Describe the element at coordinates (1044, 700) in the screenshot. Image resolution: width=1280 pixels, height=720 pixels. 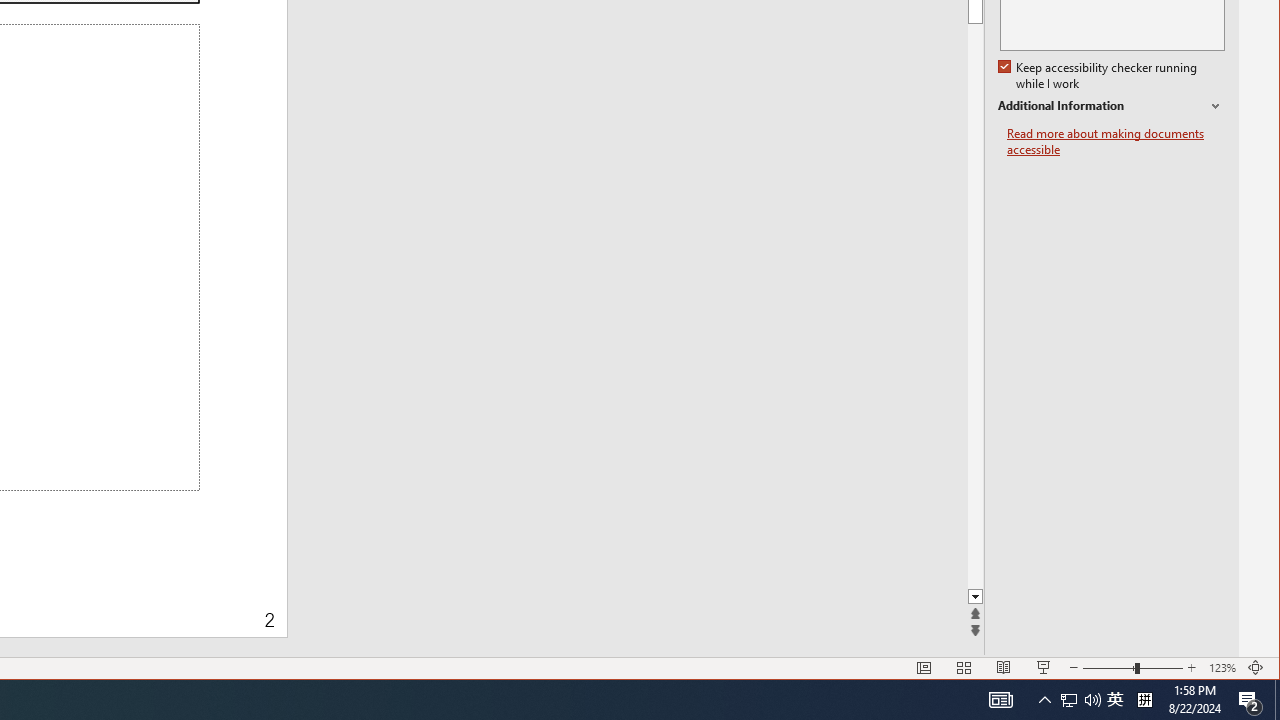
I see `Notification Chevron` at that location.